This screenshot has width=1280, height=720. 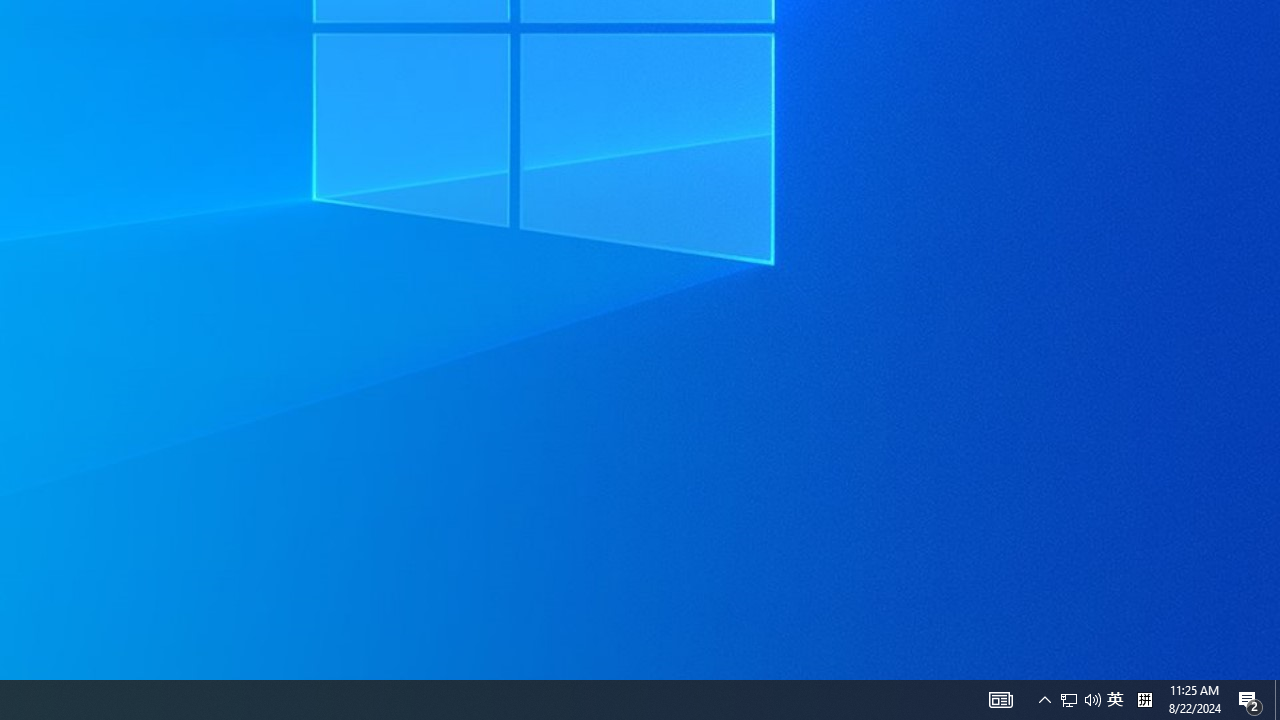 I want to click on Q2790: 100%, so click(x=1080, y=700).